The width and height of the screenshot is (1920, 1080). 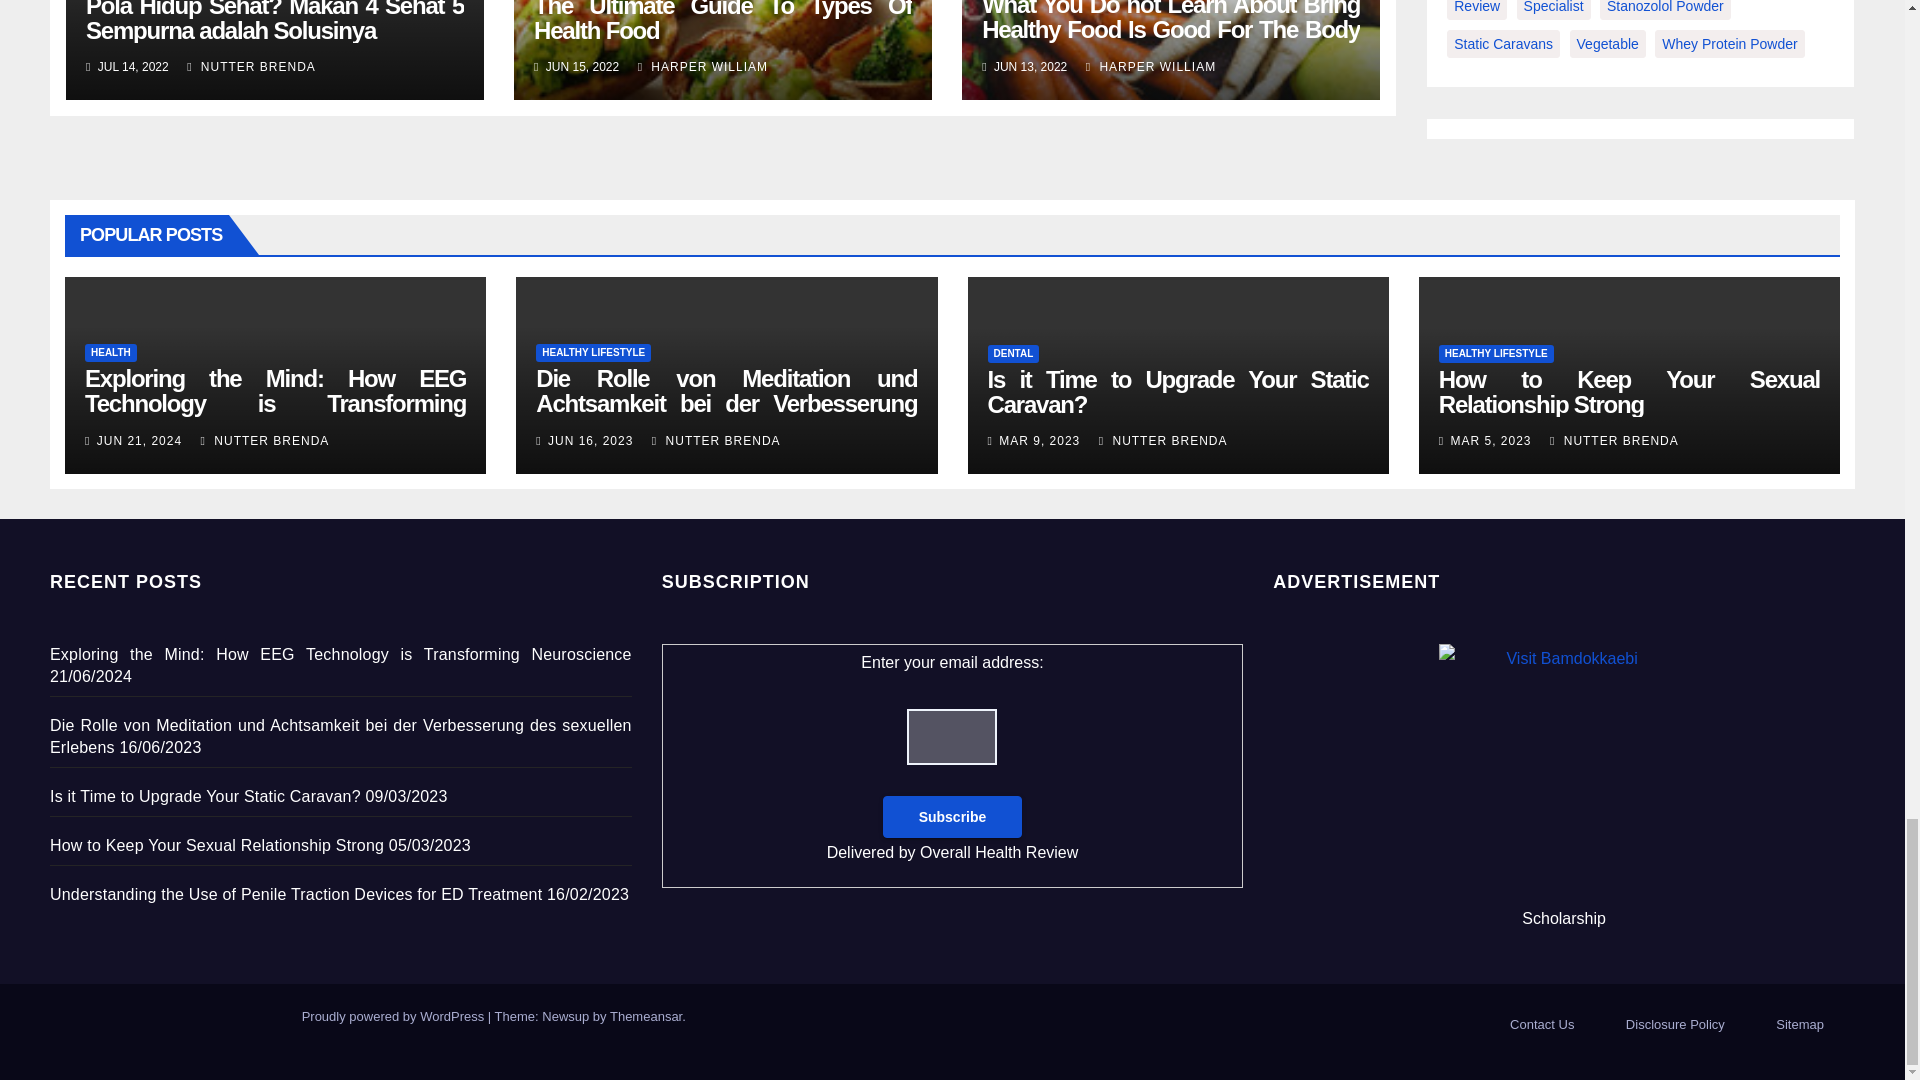 I want to click on NUTTER BRENDA, so click(x=251, y=67).